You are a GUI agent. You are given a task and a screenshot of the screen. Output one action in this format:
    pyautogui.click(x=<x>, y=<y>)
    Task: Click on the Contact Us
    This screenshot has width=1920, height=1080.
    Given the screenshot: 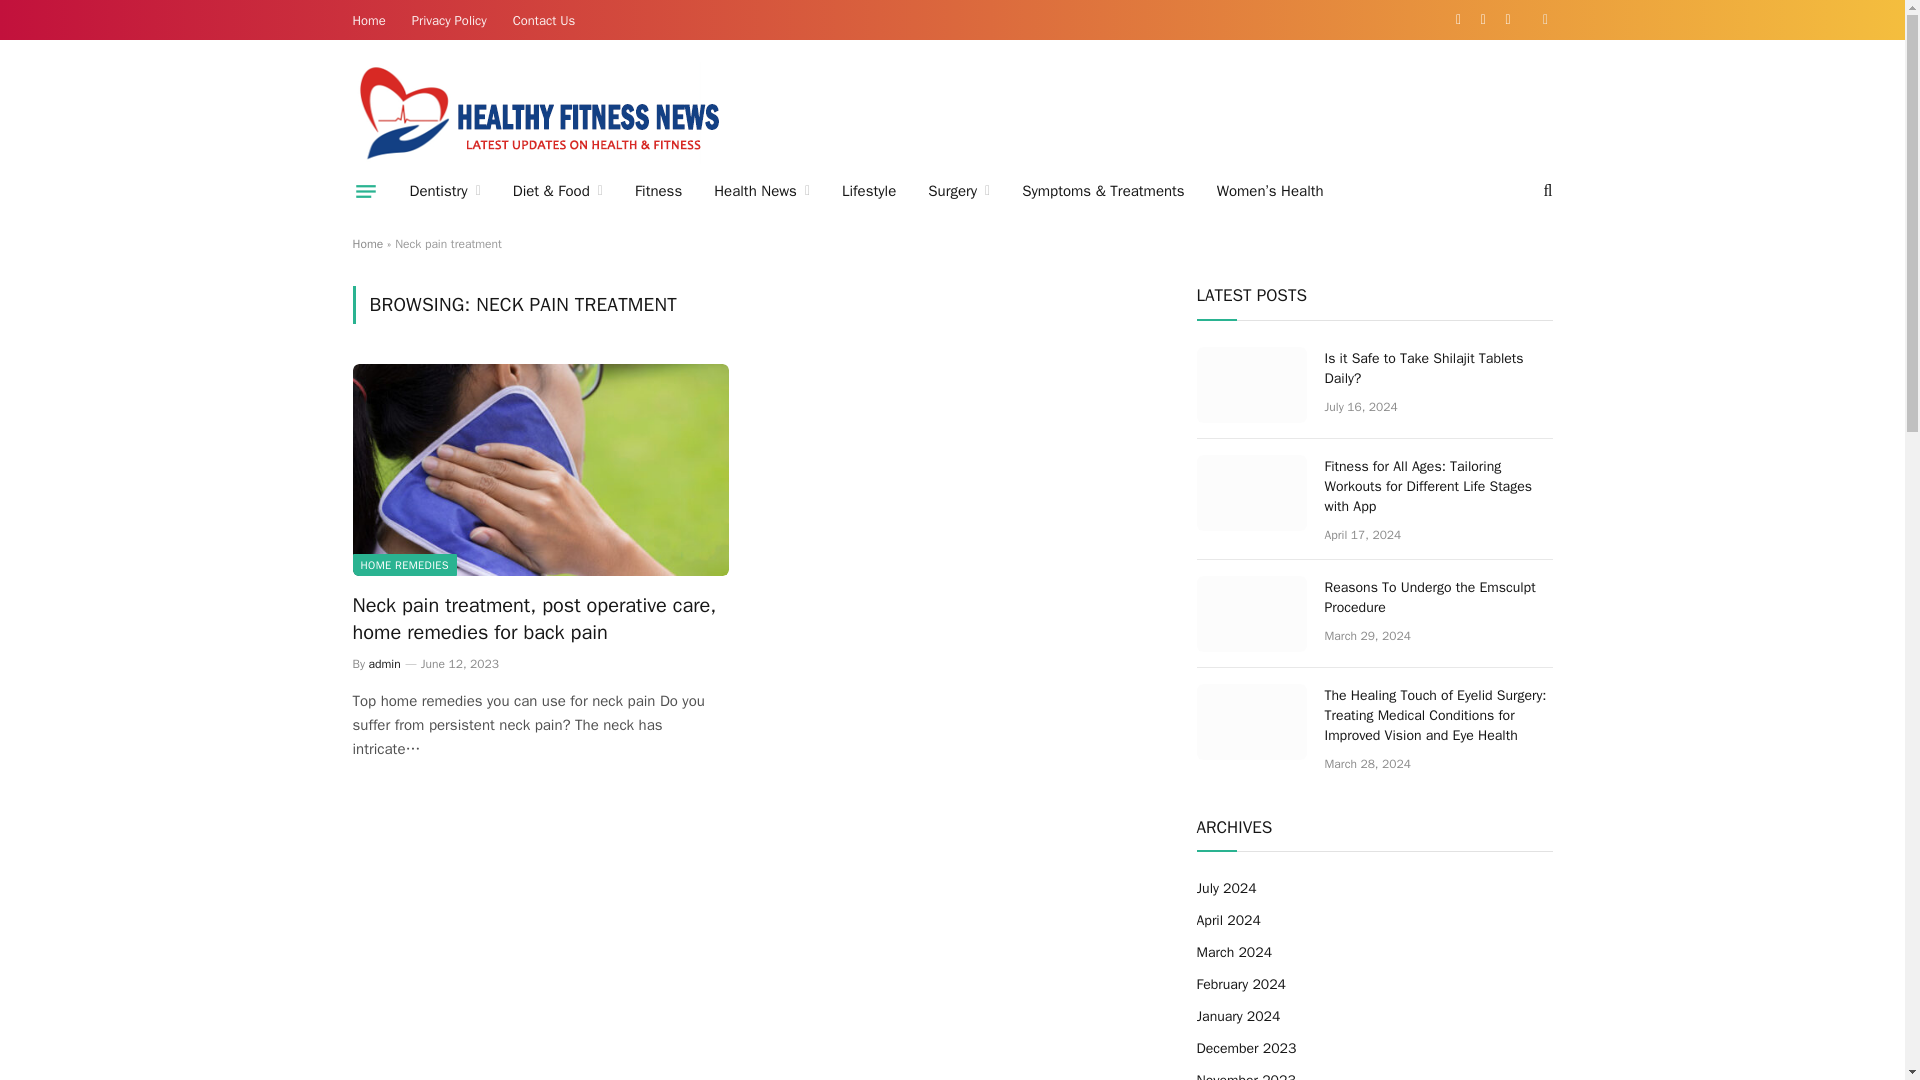 What is the action you would take?
    pyautogui.click(x=544, y=20)
    